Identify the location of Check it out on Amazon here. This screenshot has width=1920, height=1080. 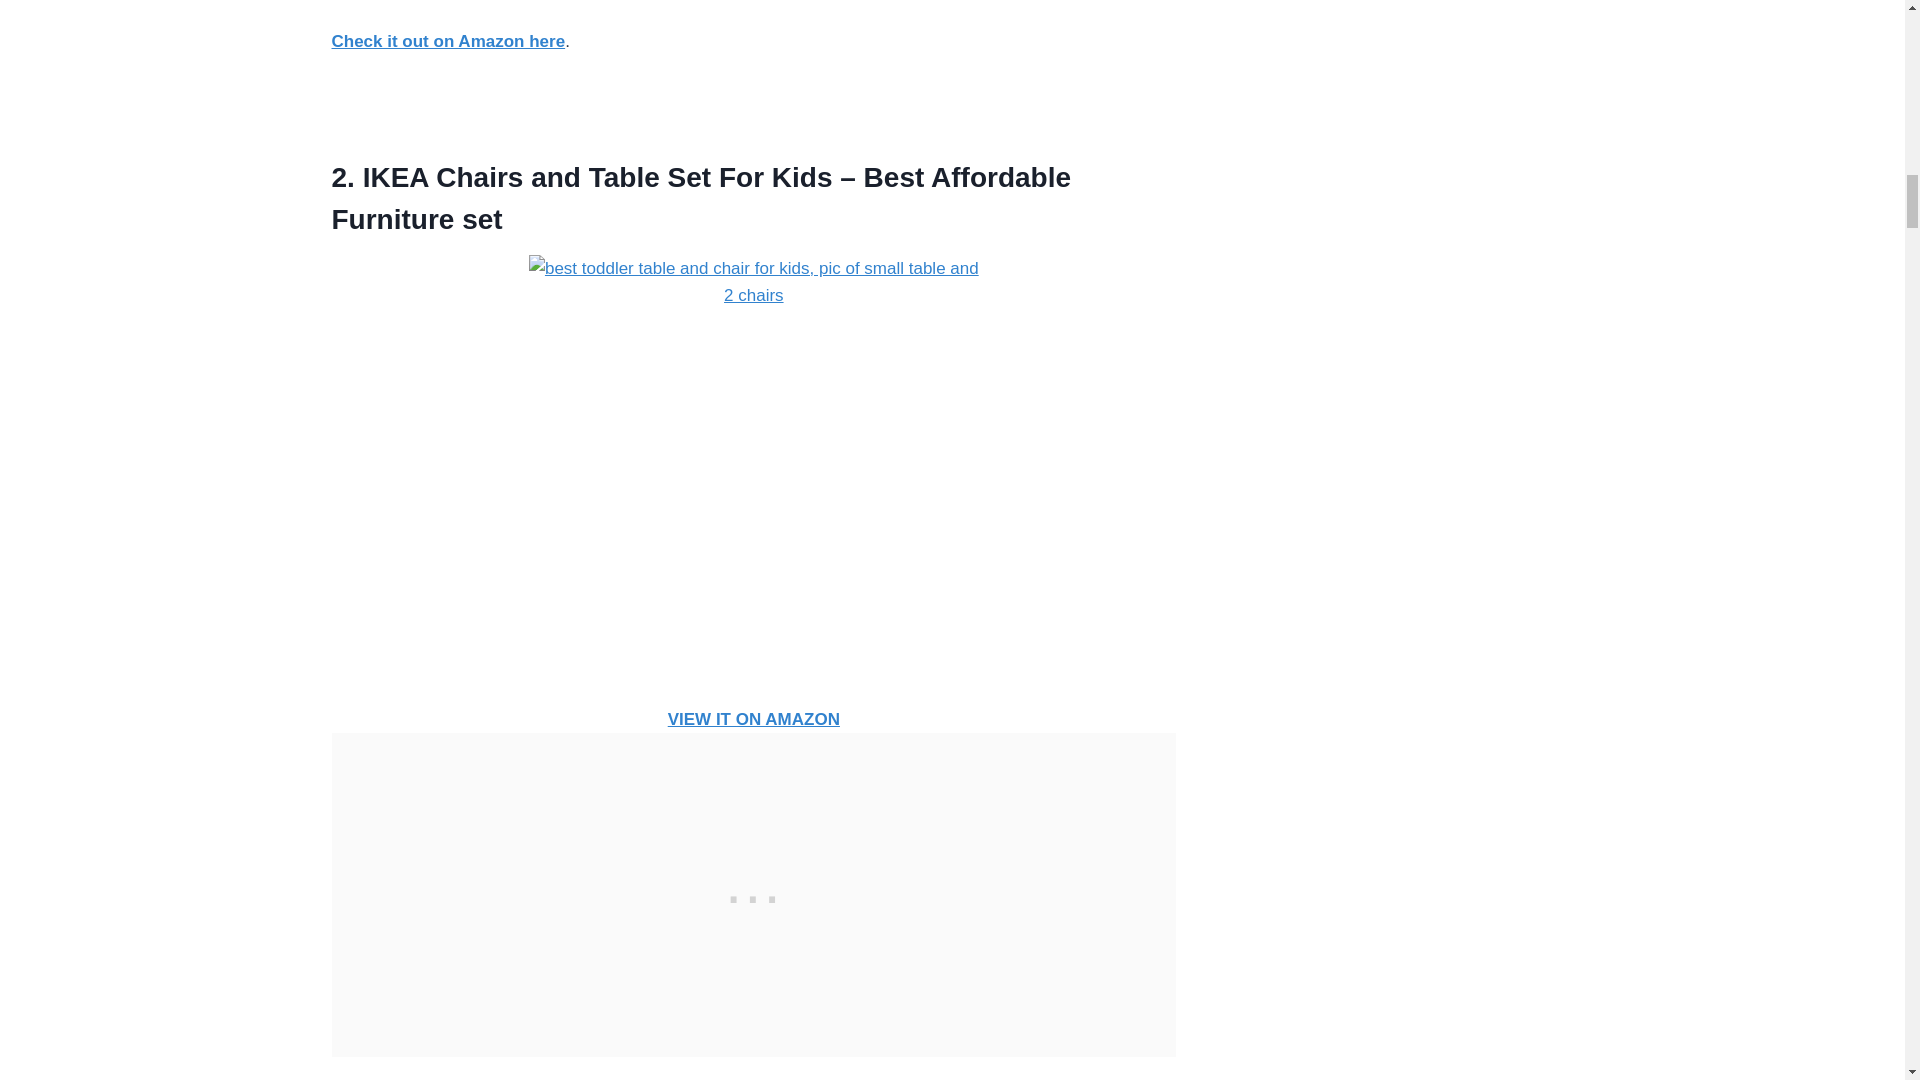
(449, 41).